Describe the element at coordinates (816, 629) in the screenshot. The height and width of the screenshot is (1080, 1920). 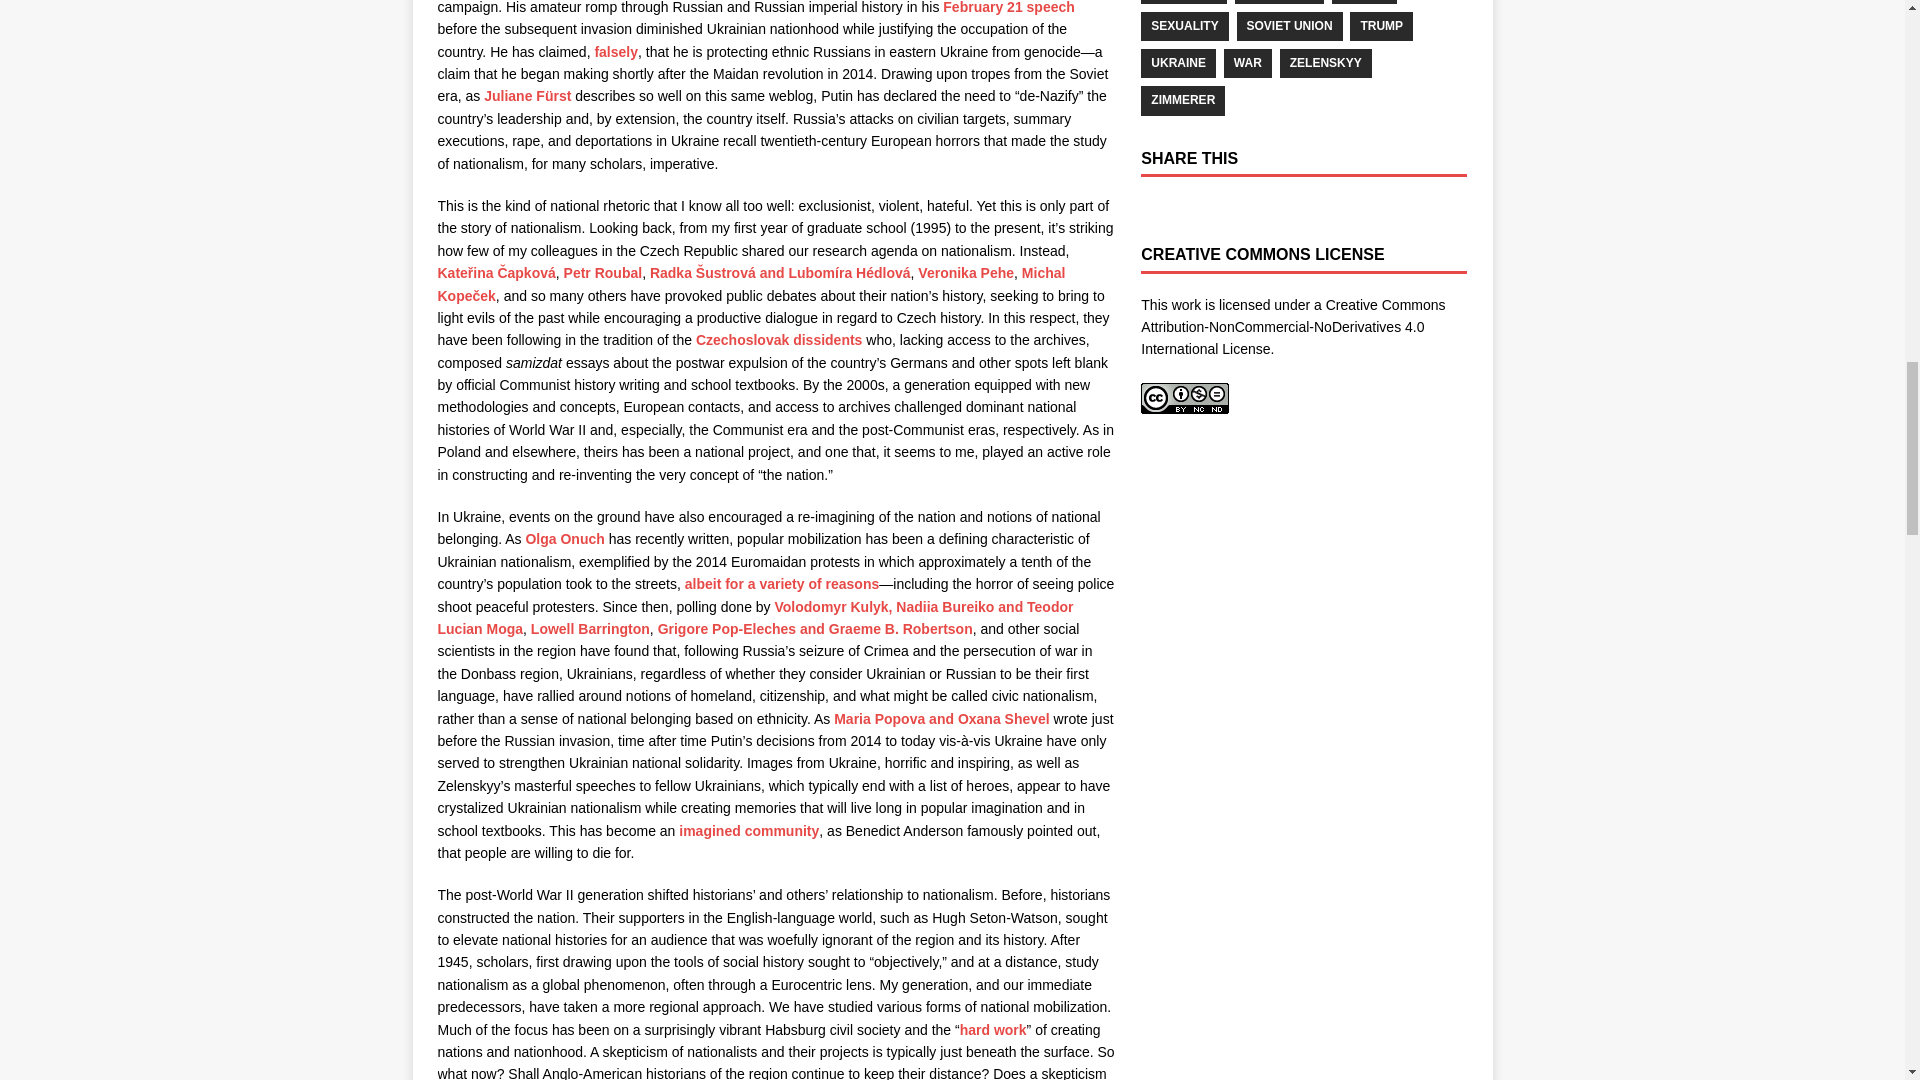
I see `Grigore Pop-Eleches and Graeme B. Robertson` at that location.